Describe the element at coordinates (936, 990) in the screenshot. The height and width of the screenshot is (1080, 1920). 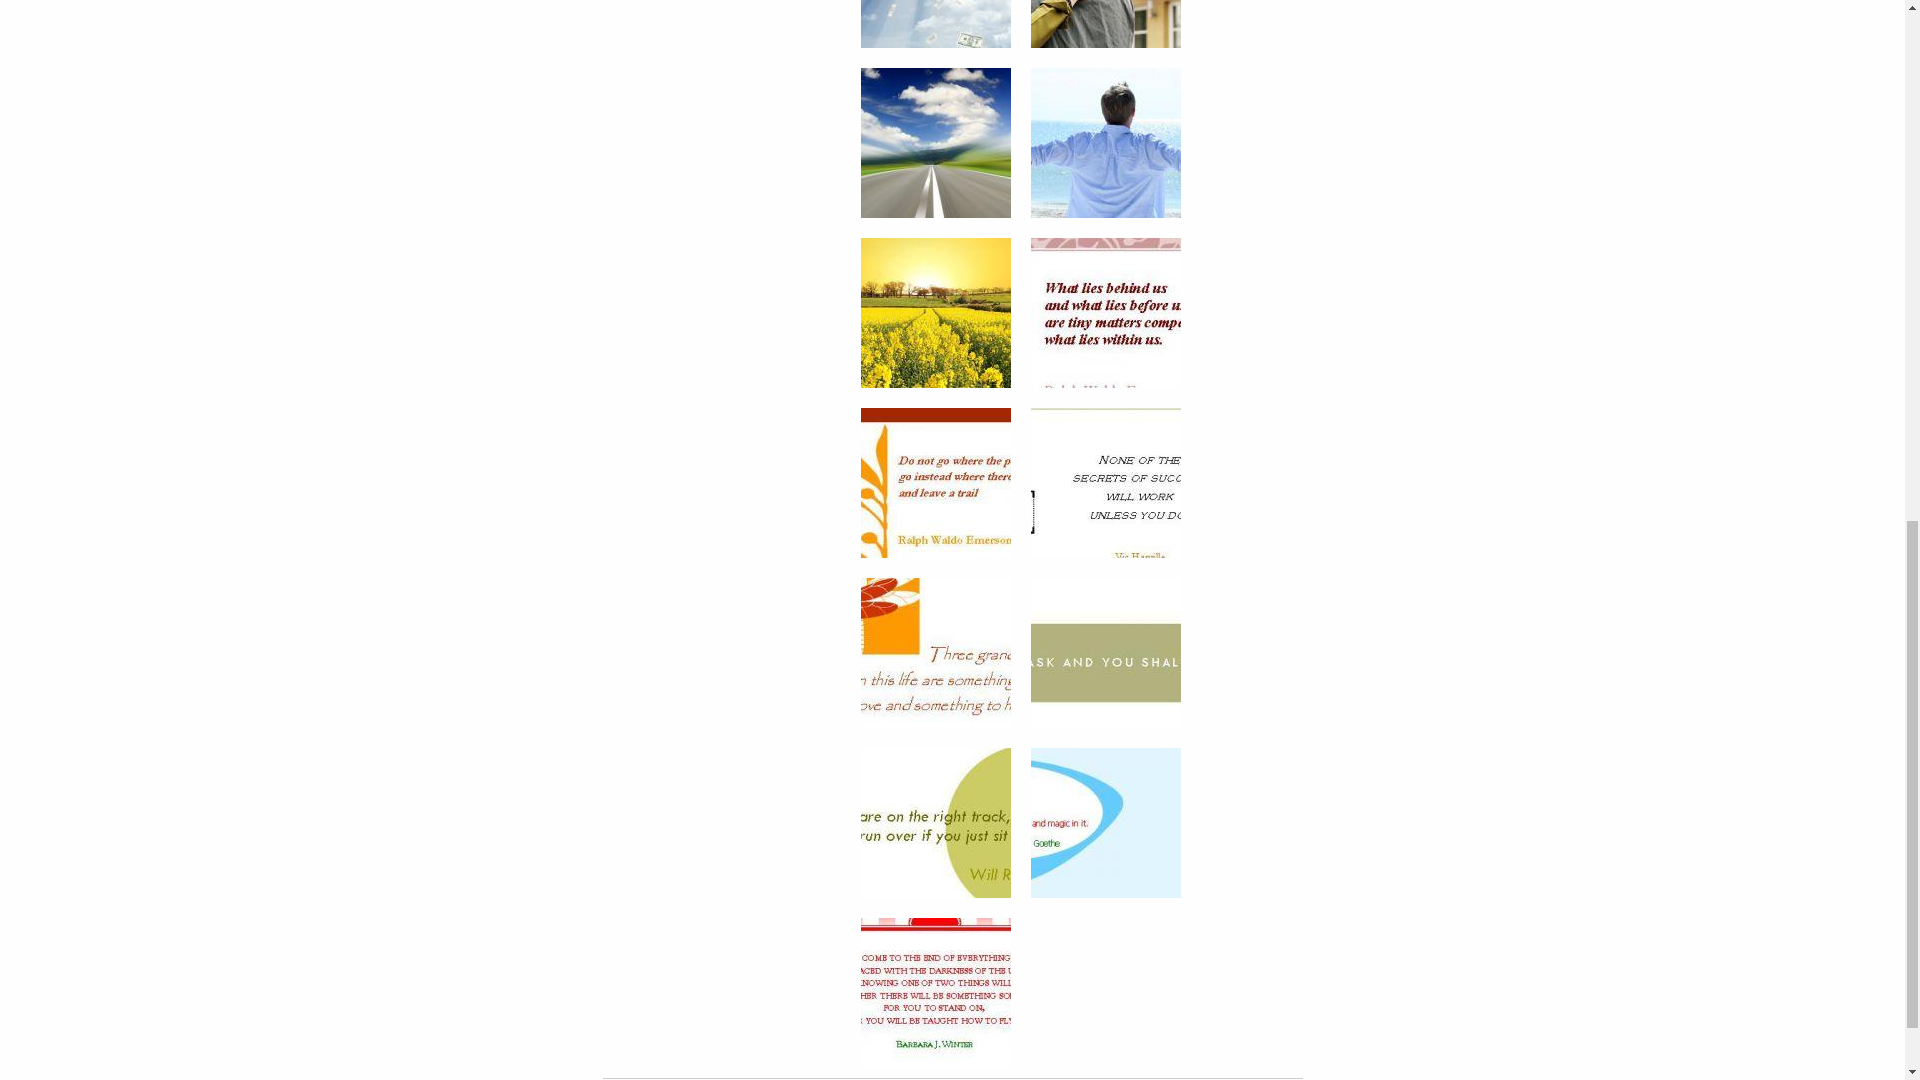
I see `quote8.jpg` at that location.